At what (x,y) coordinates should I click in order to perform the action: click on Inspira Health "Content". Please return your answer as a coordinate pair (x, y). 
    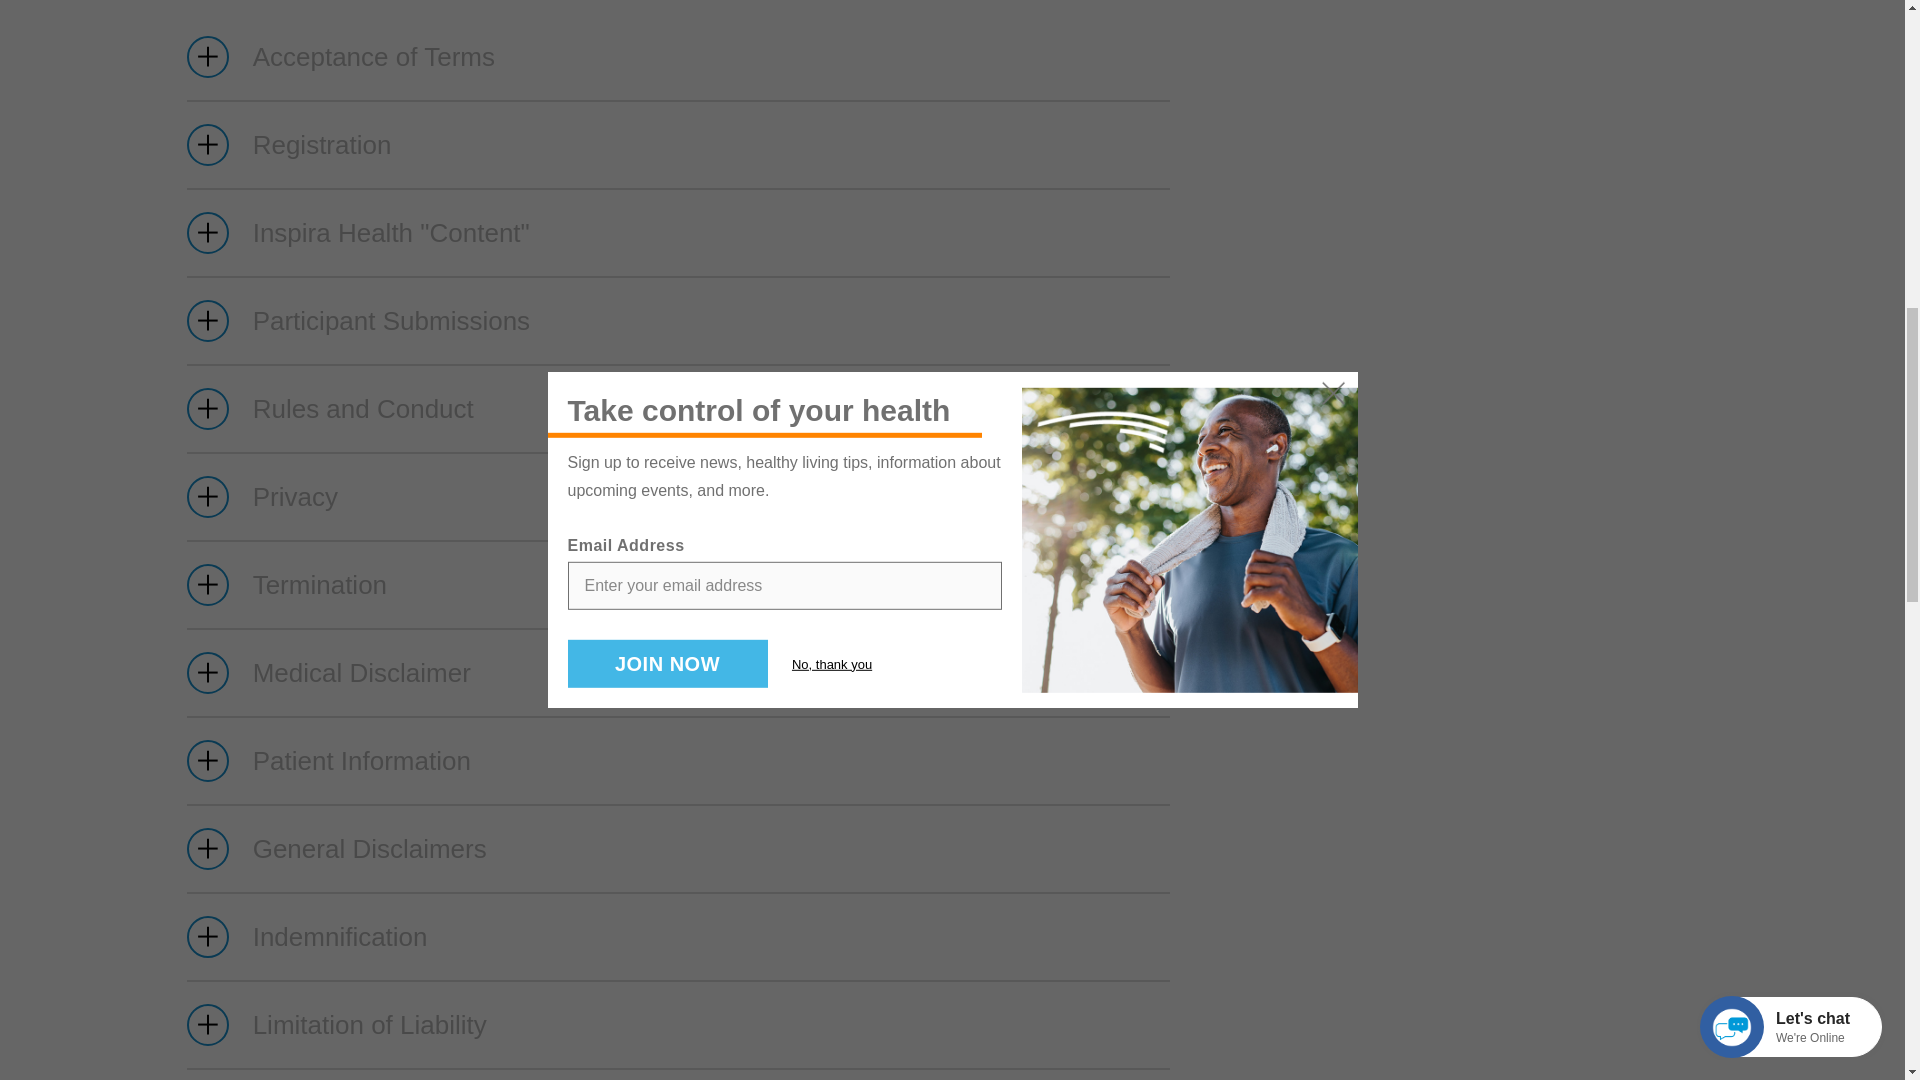
    Looking at the image, I should click on (678, 233).